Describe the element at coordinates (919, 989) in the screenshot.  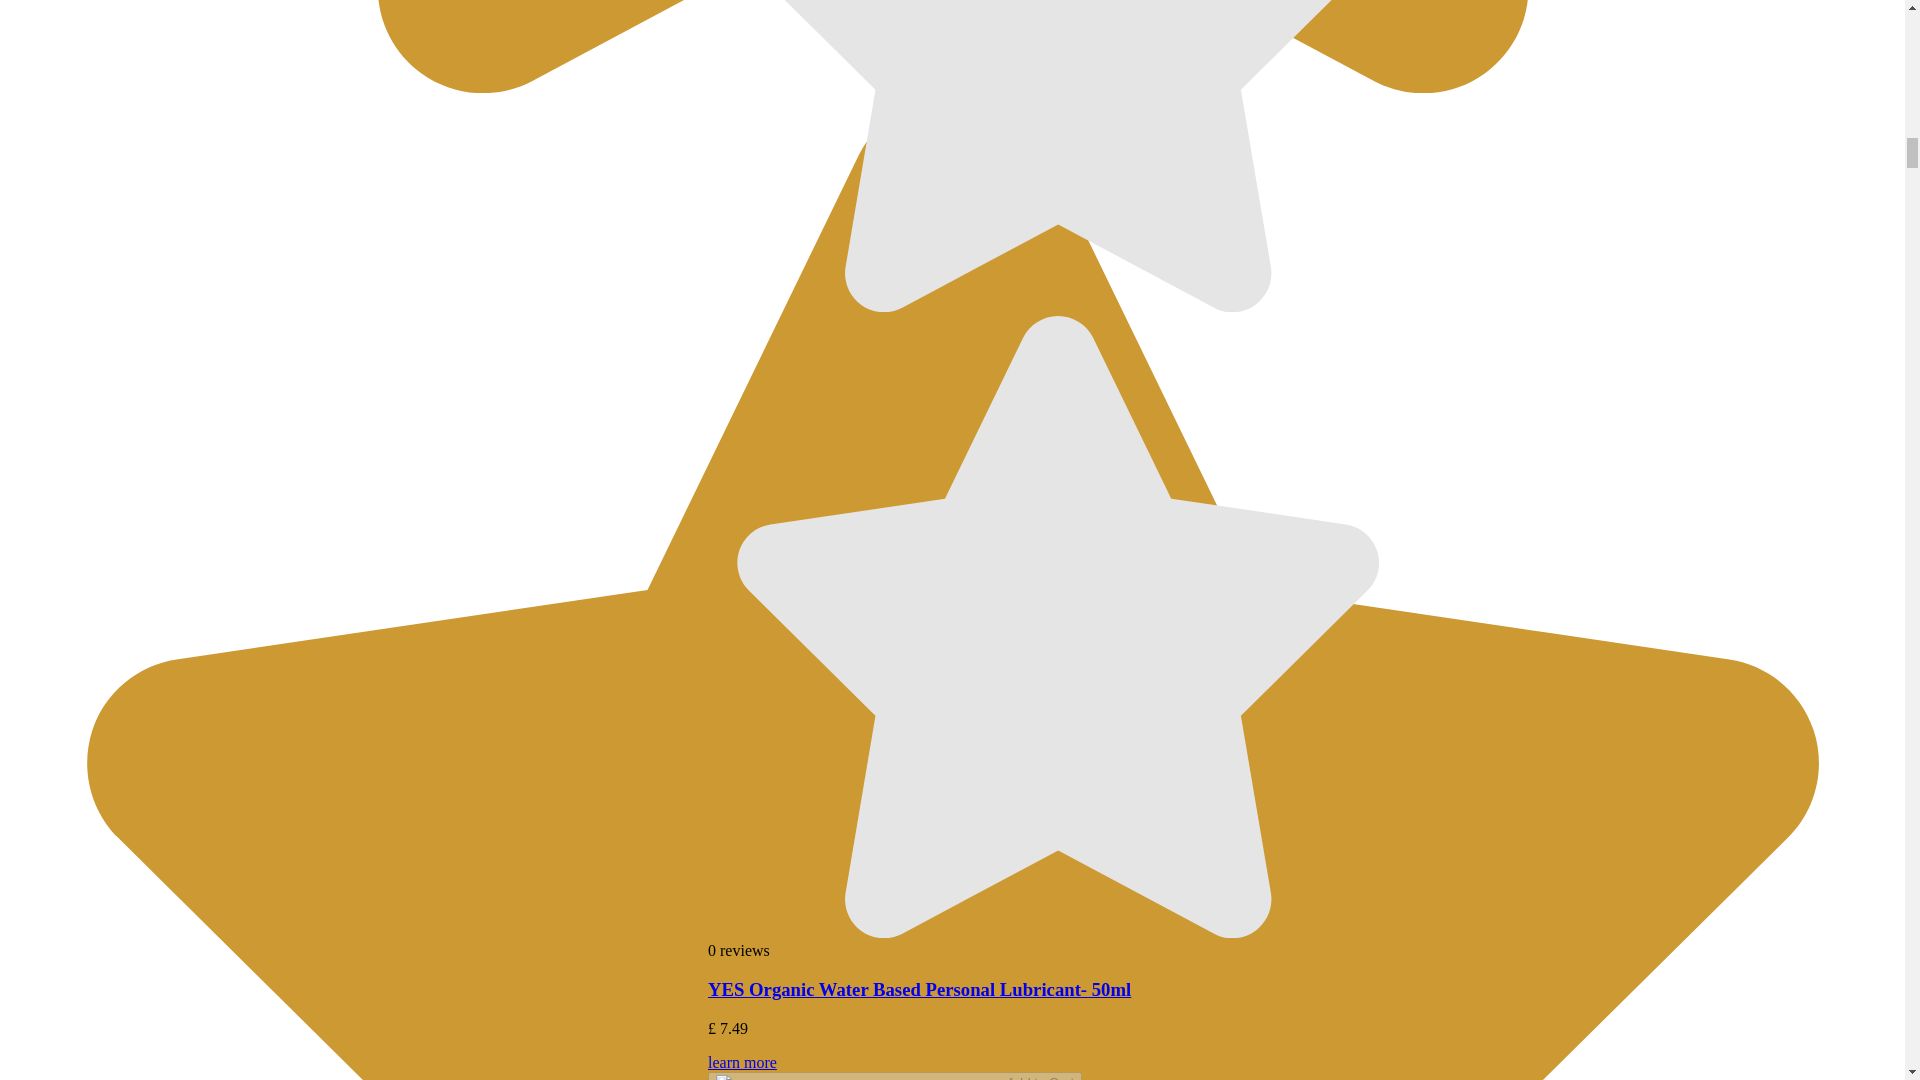
I see `YES Organic Water Based Personal Lubricant- 50ml` at that location.